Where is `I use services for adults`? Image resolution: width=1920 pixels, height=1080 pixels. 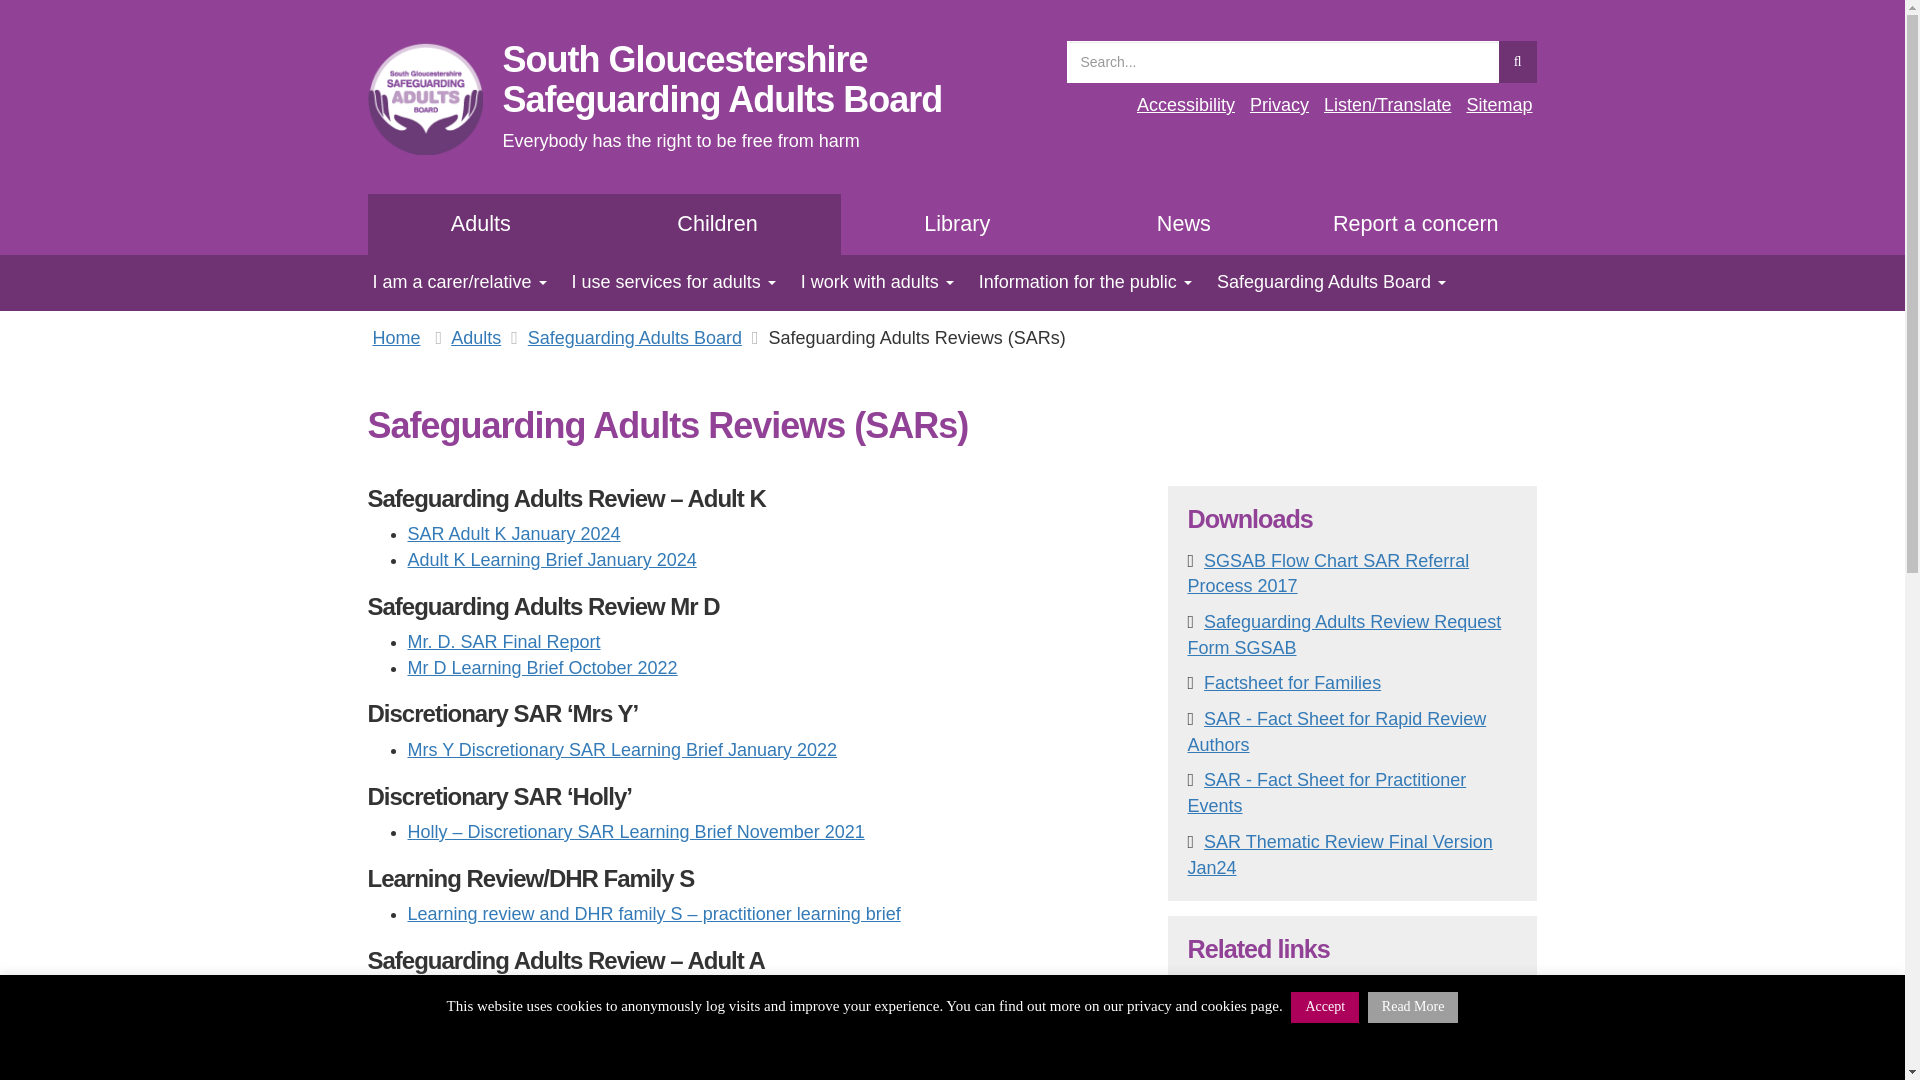 I use services for adults is located at coordinates (666, 282).